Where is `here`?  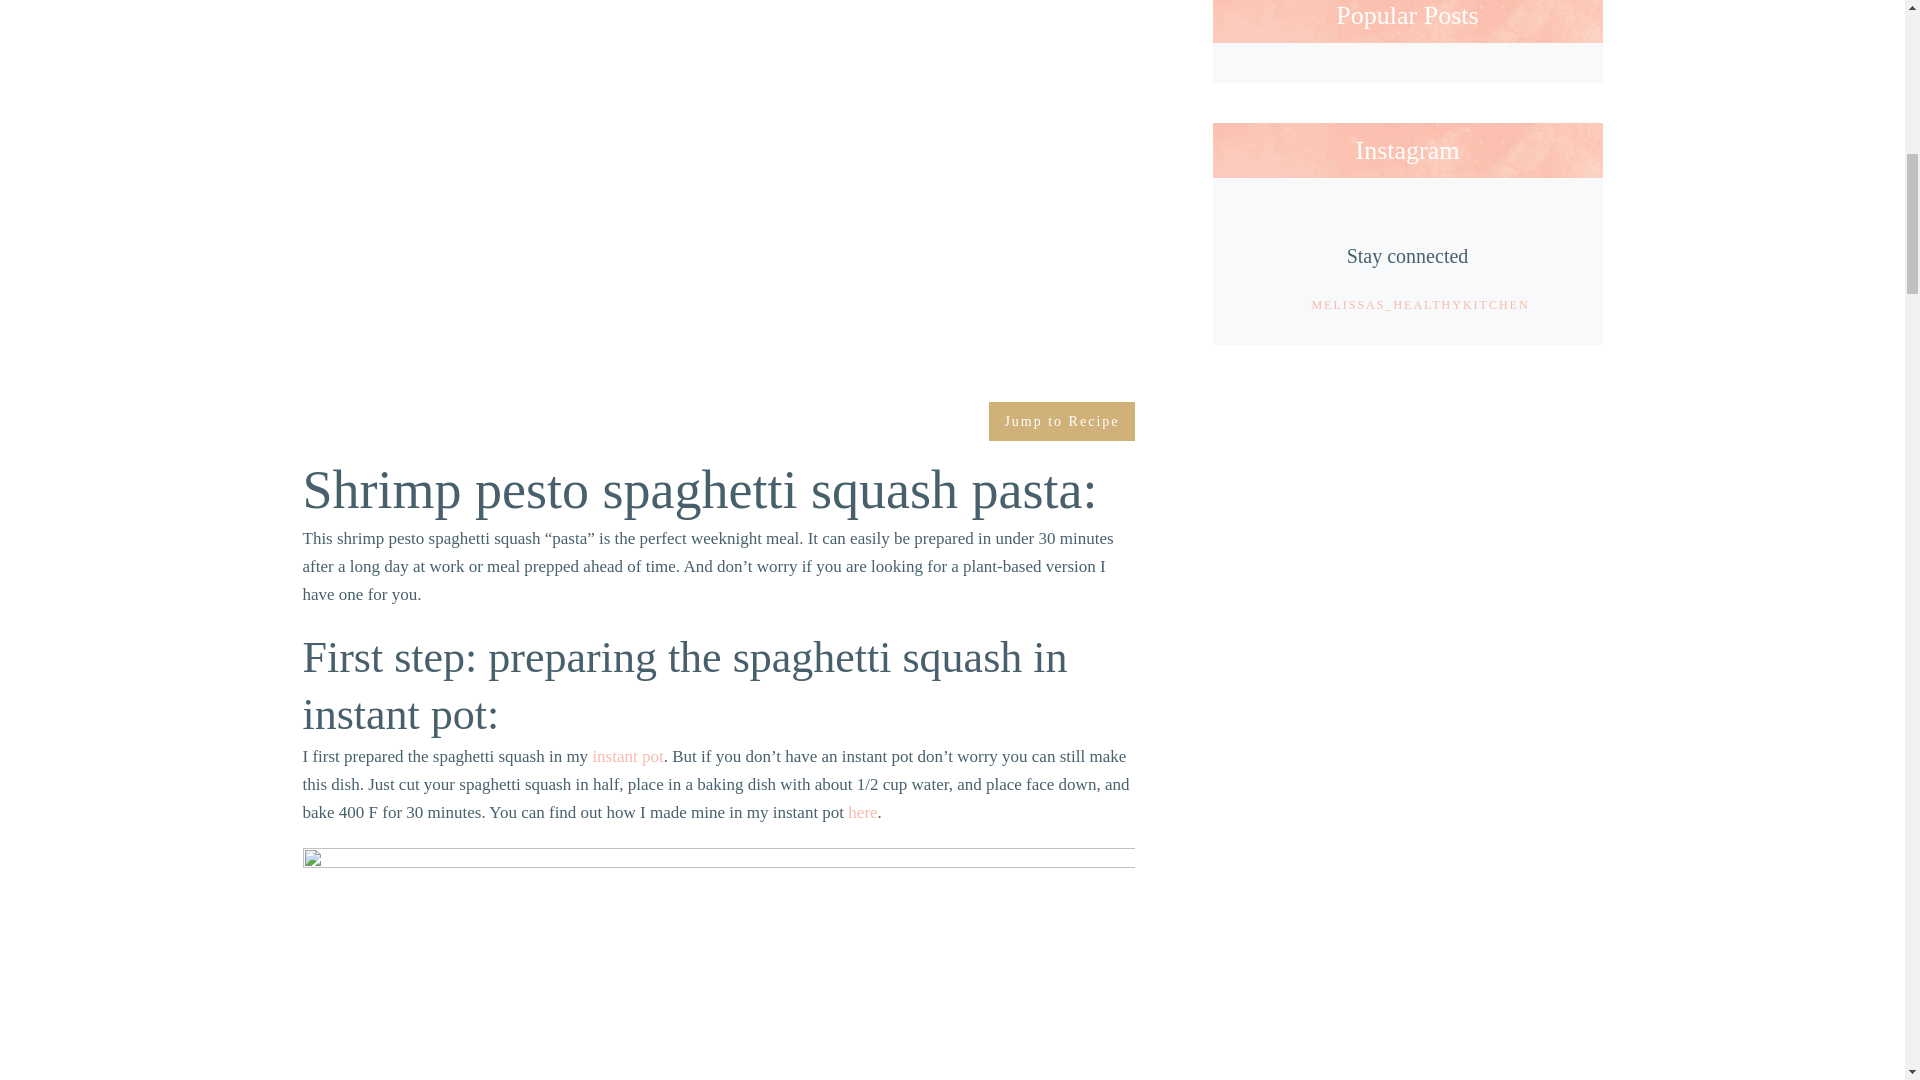
here is located at coordinates (862, 812).